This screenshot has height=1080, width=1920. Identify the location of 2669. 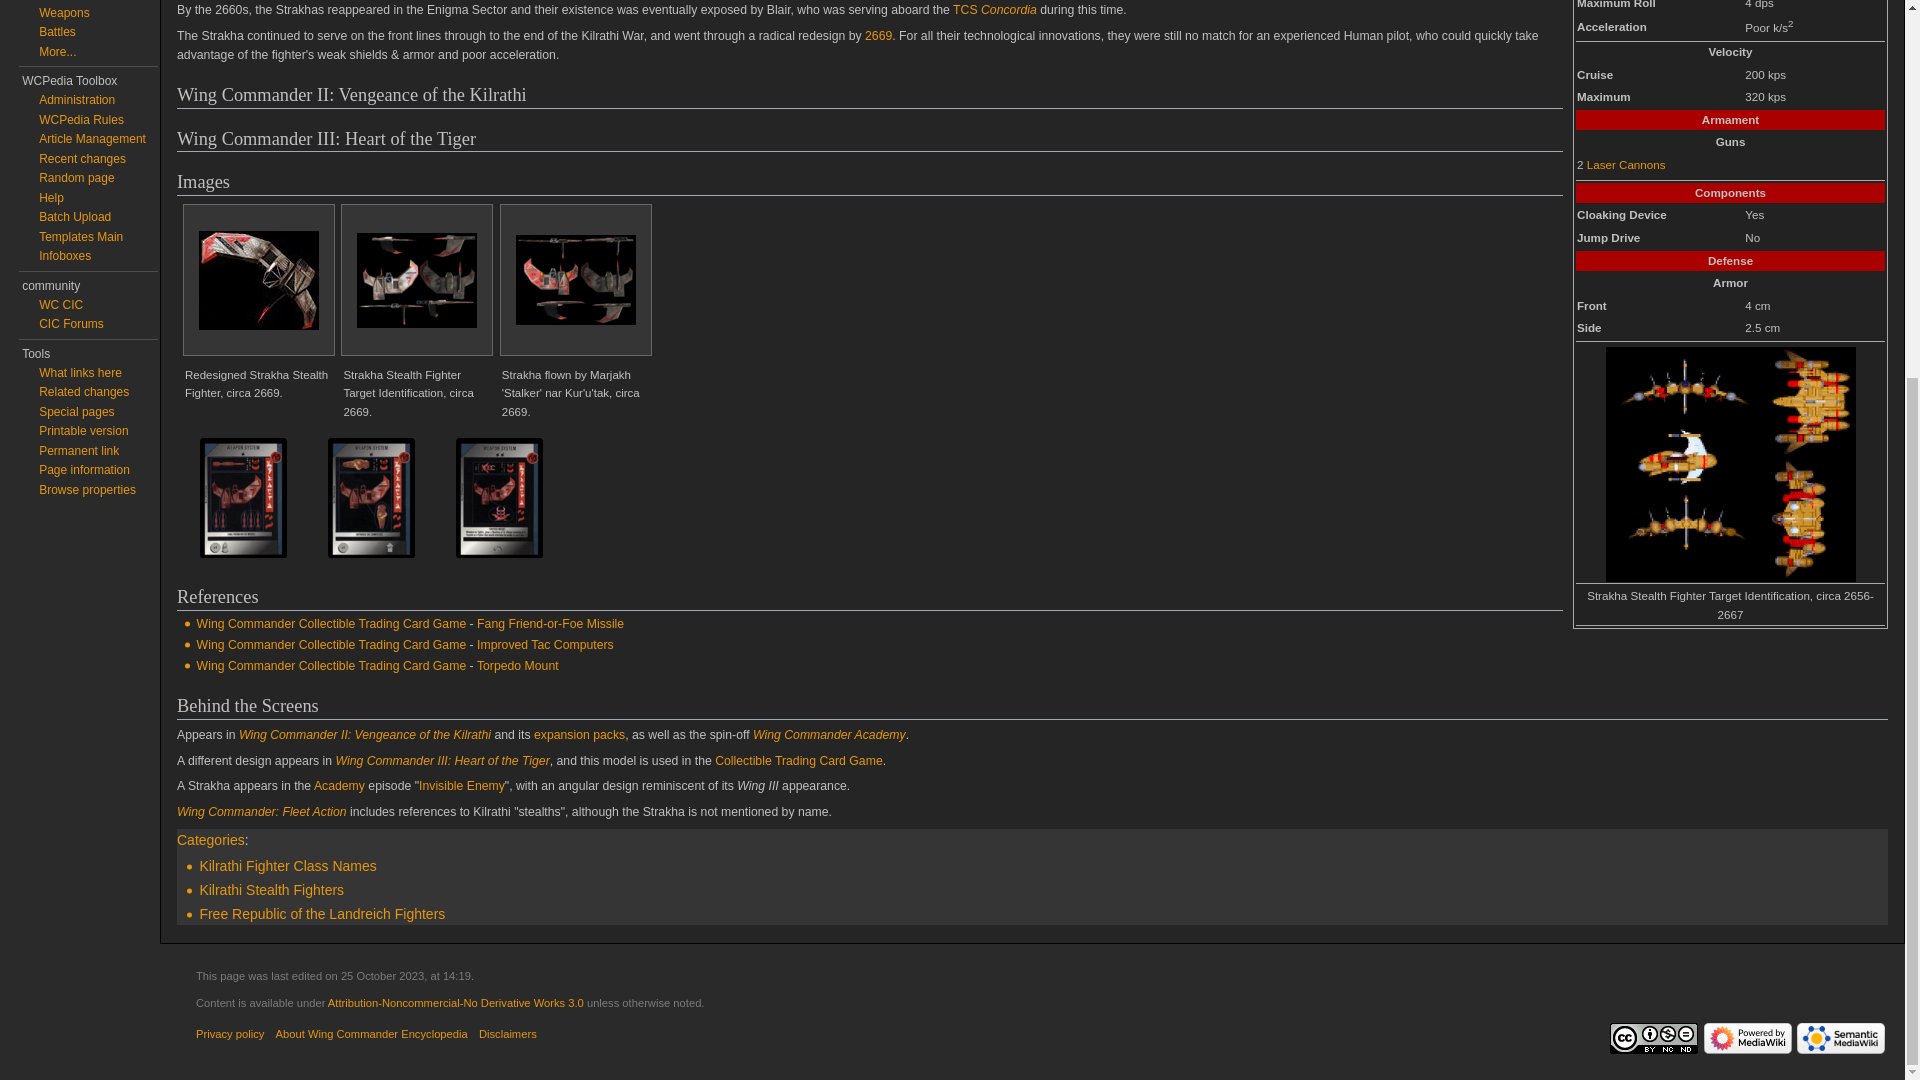
(878, 36).